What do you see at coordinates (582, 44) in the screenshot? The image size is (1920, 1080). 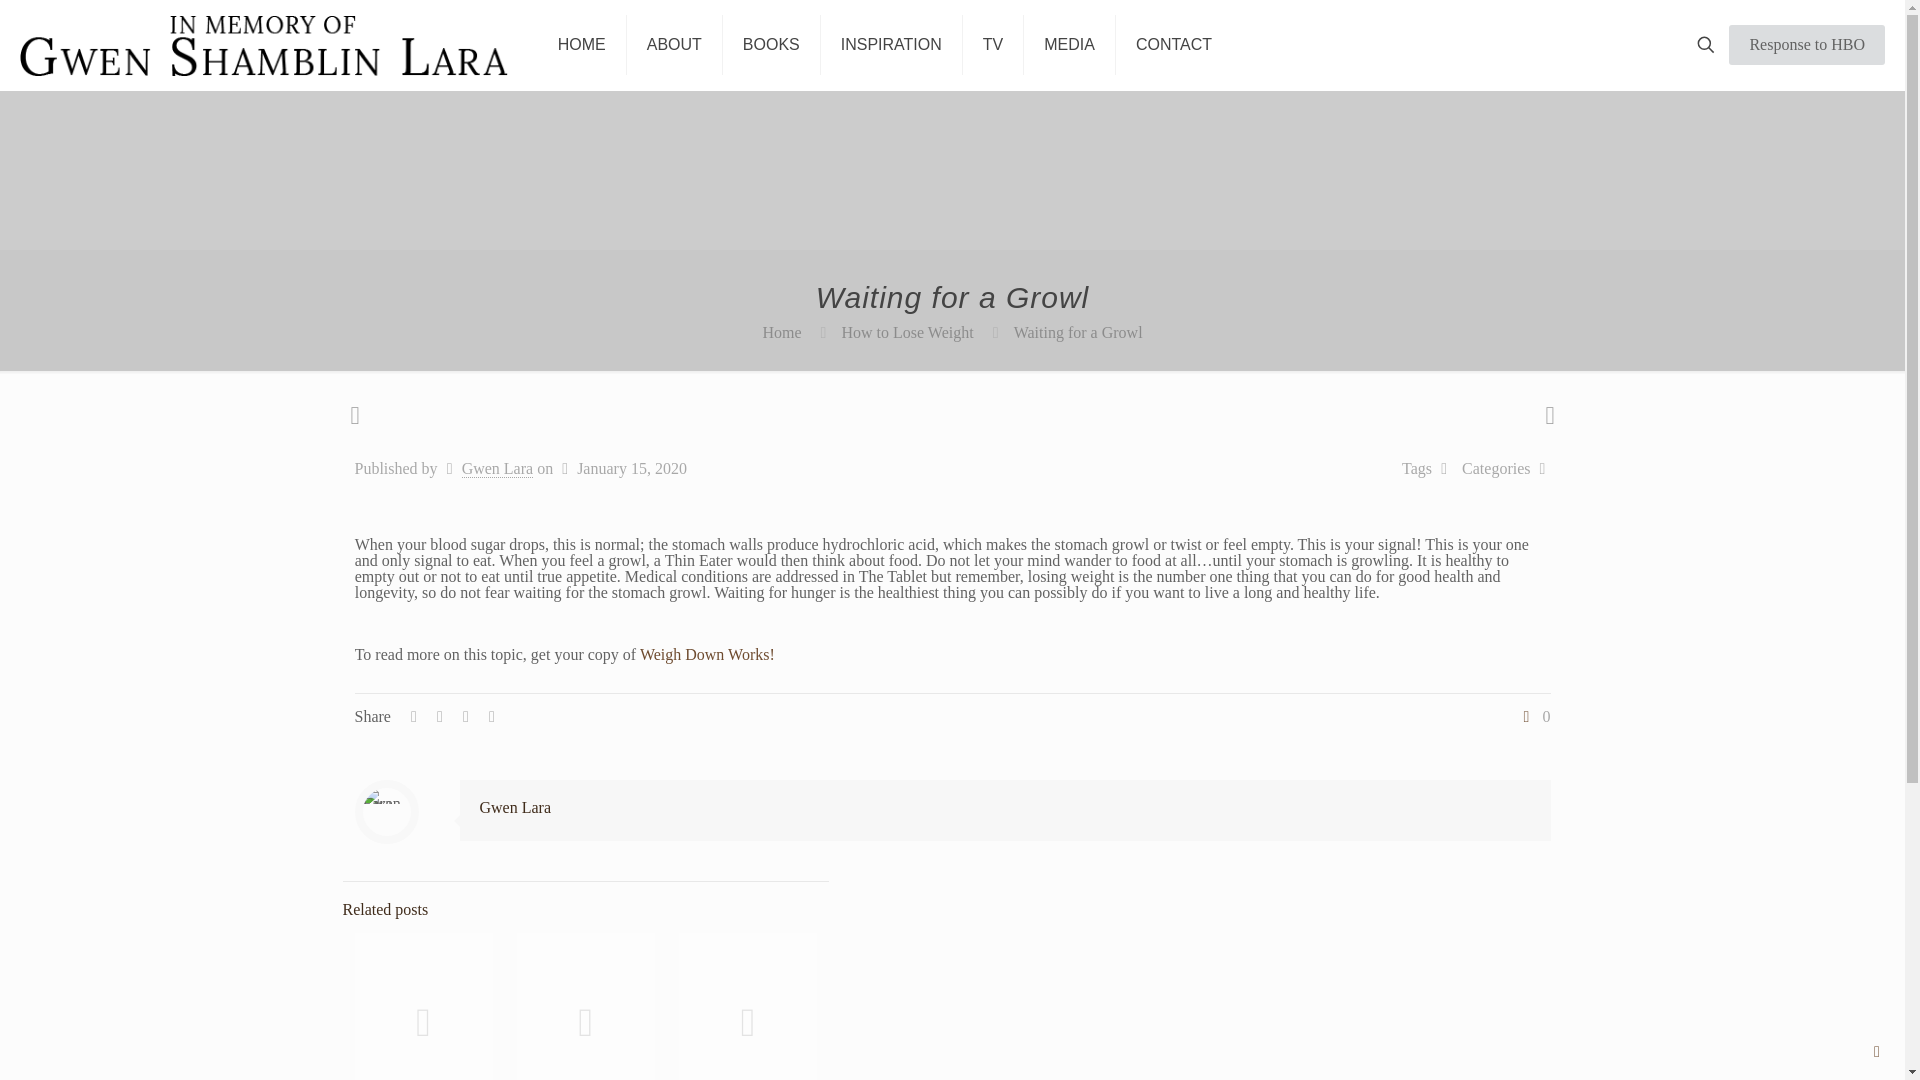 I see `HOME` at bounding box center [582, 44].